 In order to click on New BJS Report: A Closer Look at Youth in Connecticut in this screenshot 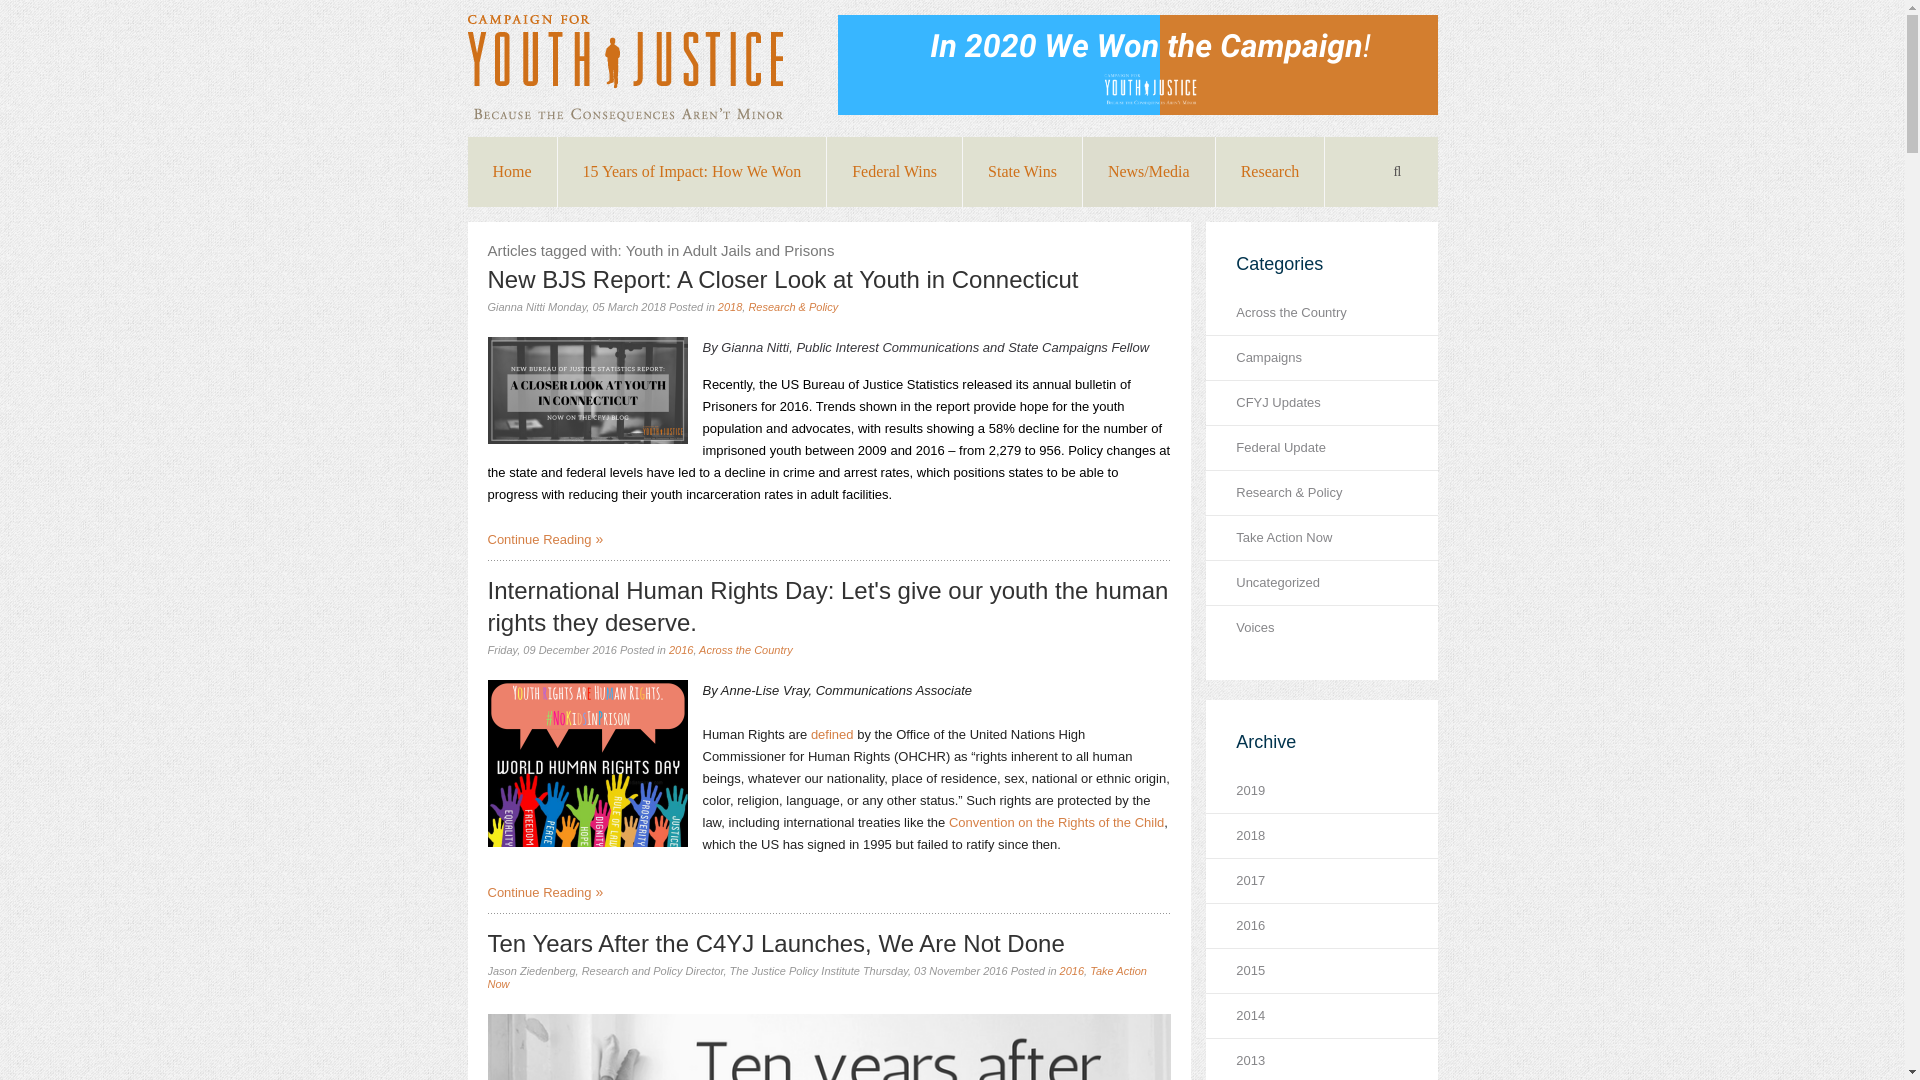, I will do `click(783, 278)`.